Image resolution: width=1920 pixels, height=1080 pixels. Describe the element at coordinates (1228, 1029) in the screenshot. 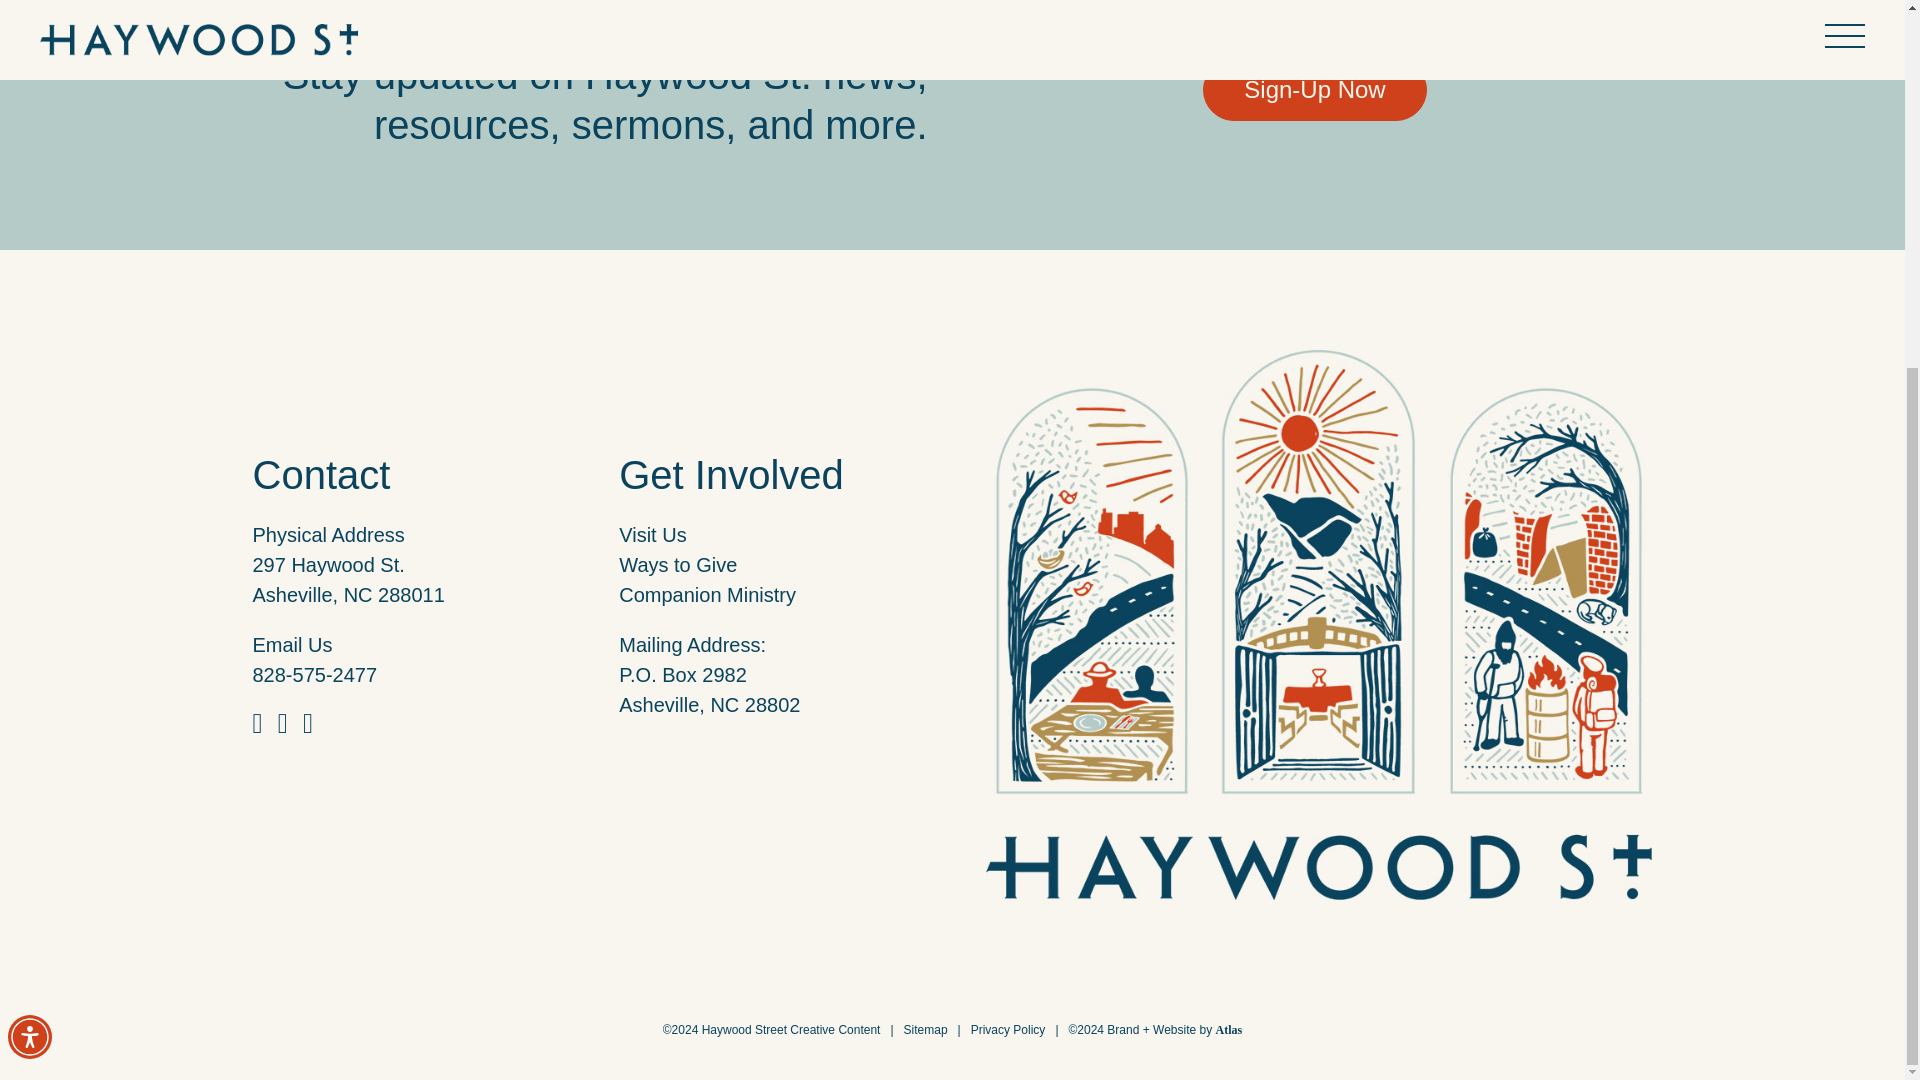

I see `Atlas` at that location.